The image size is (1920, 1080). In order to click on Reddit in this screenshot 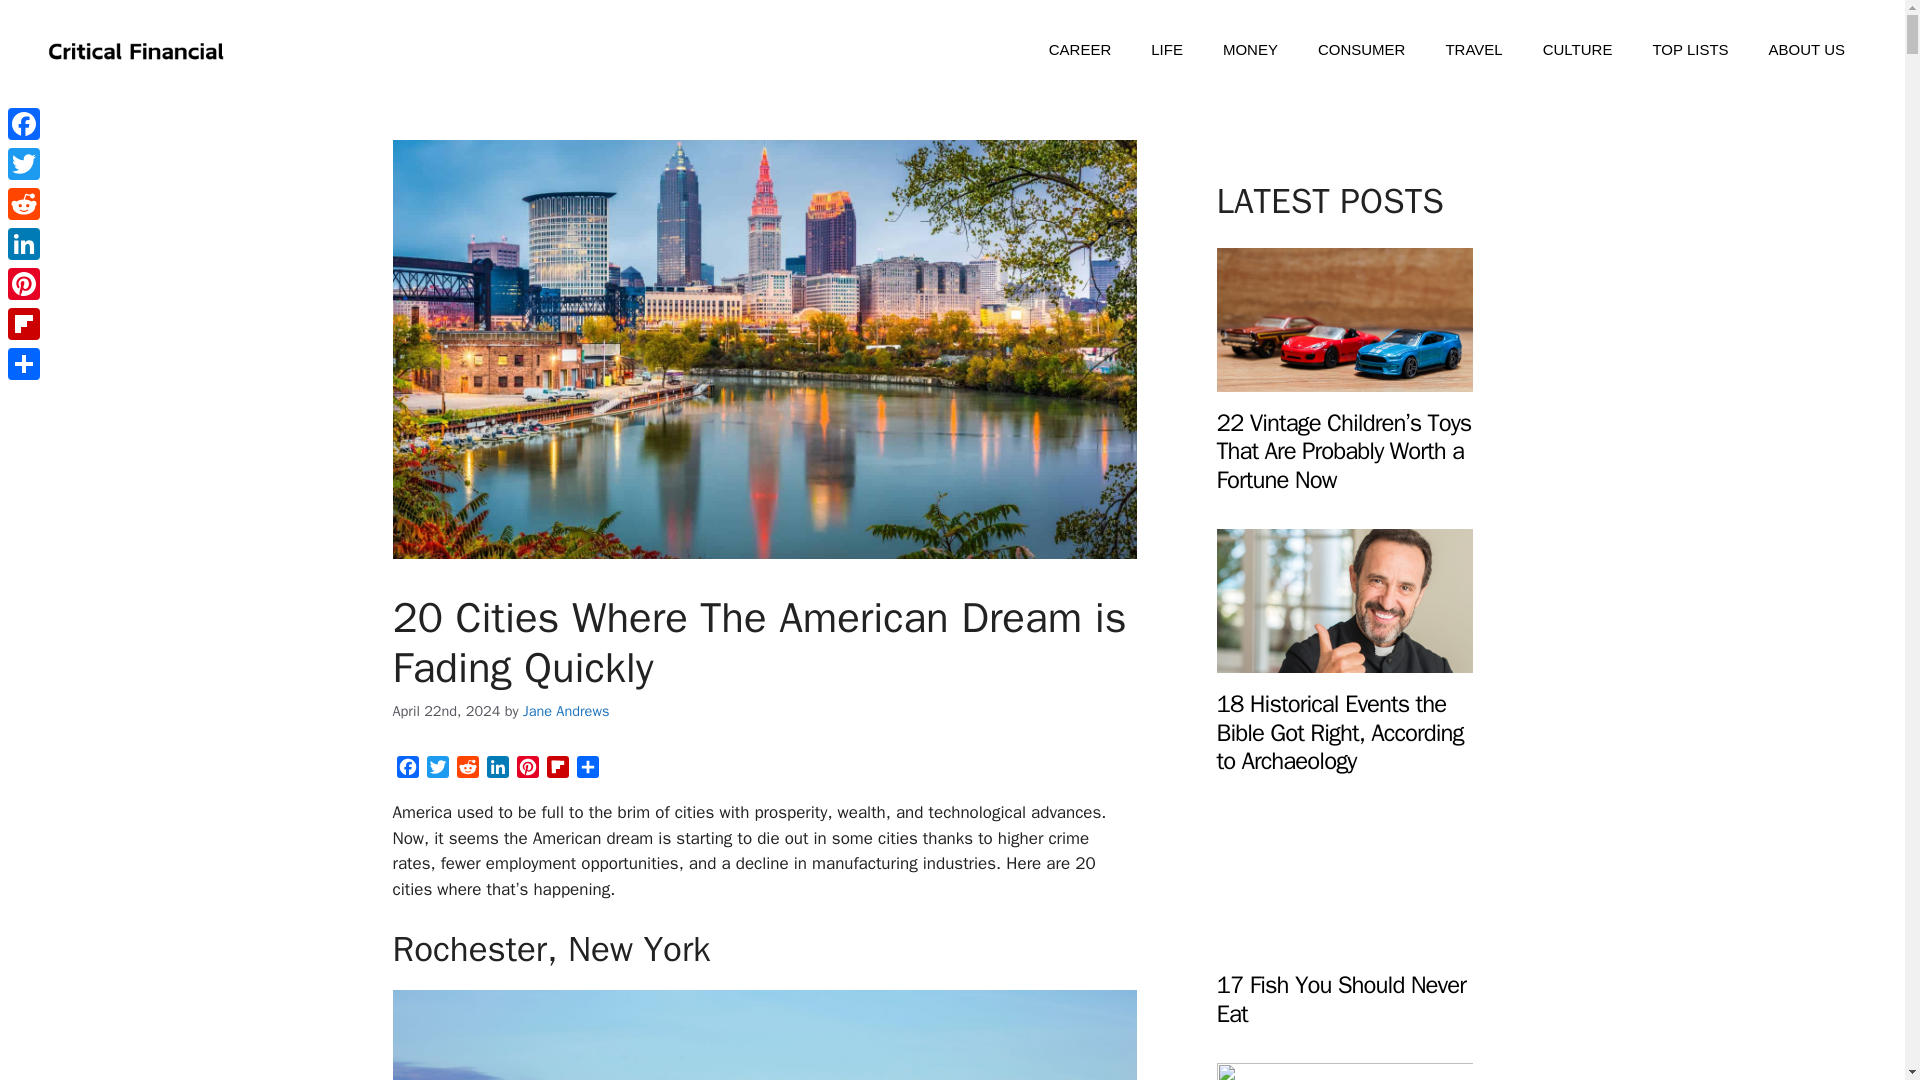, I will do `click(466, 770)`.